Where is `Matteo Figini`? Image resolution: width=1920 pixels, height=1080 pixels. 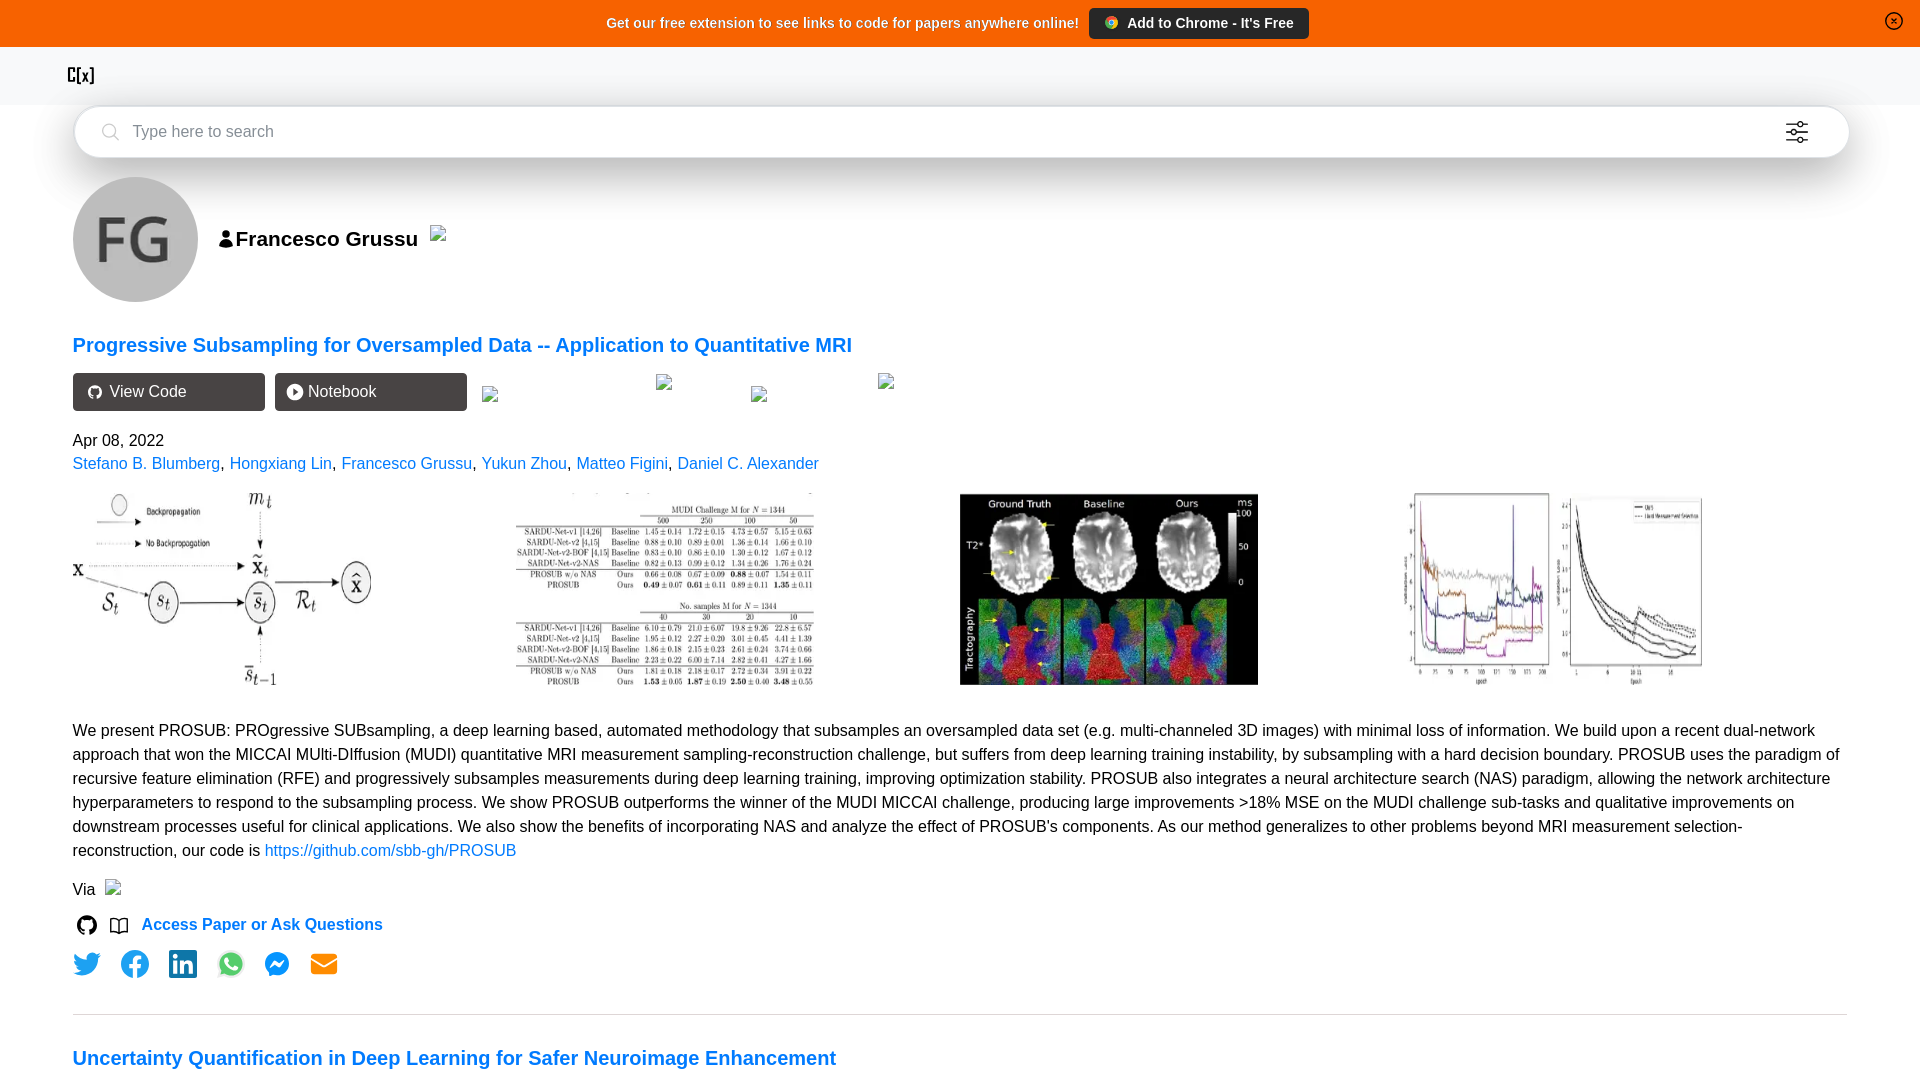
Matteo Figini is located at coordinates (622, 462).